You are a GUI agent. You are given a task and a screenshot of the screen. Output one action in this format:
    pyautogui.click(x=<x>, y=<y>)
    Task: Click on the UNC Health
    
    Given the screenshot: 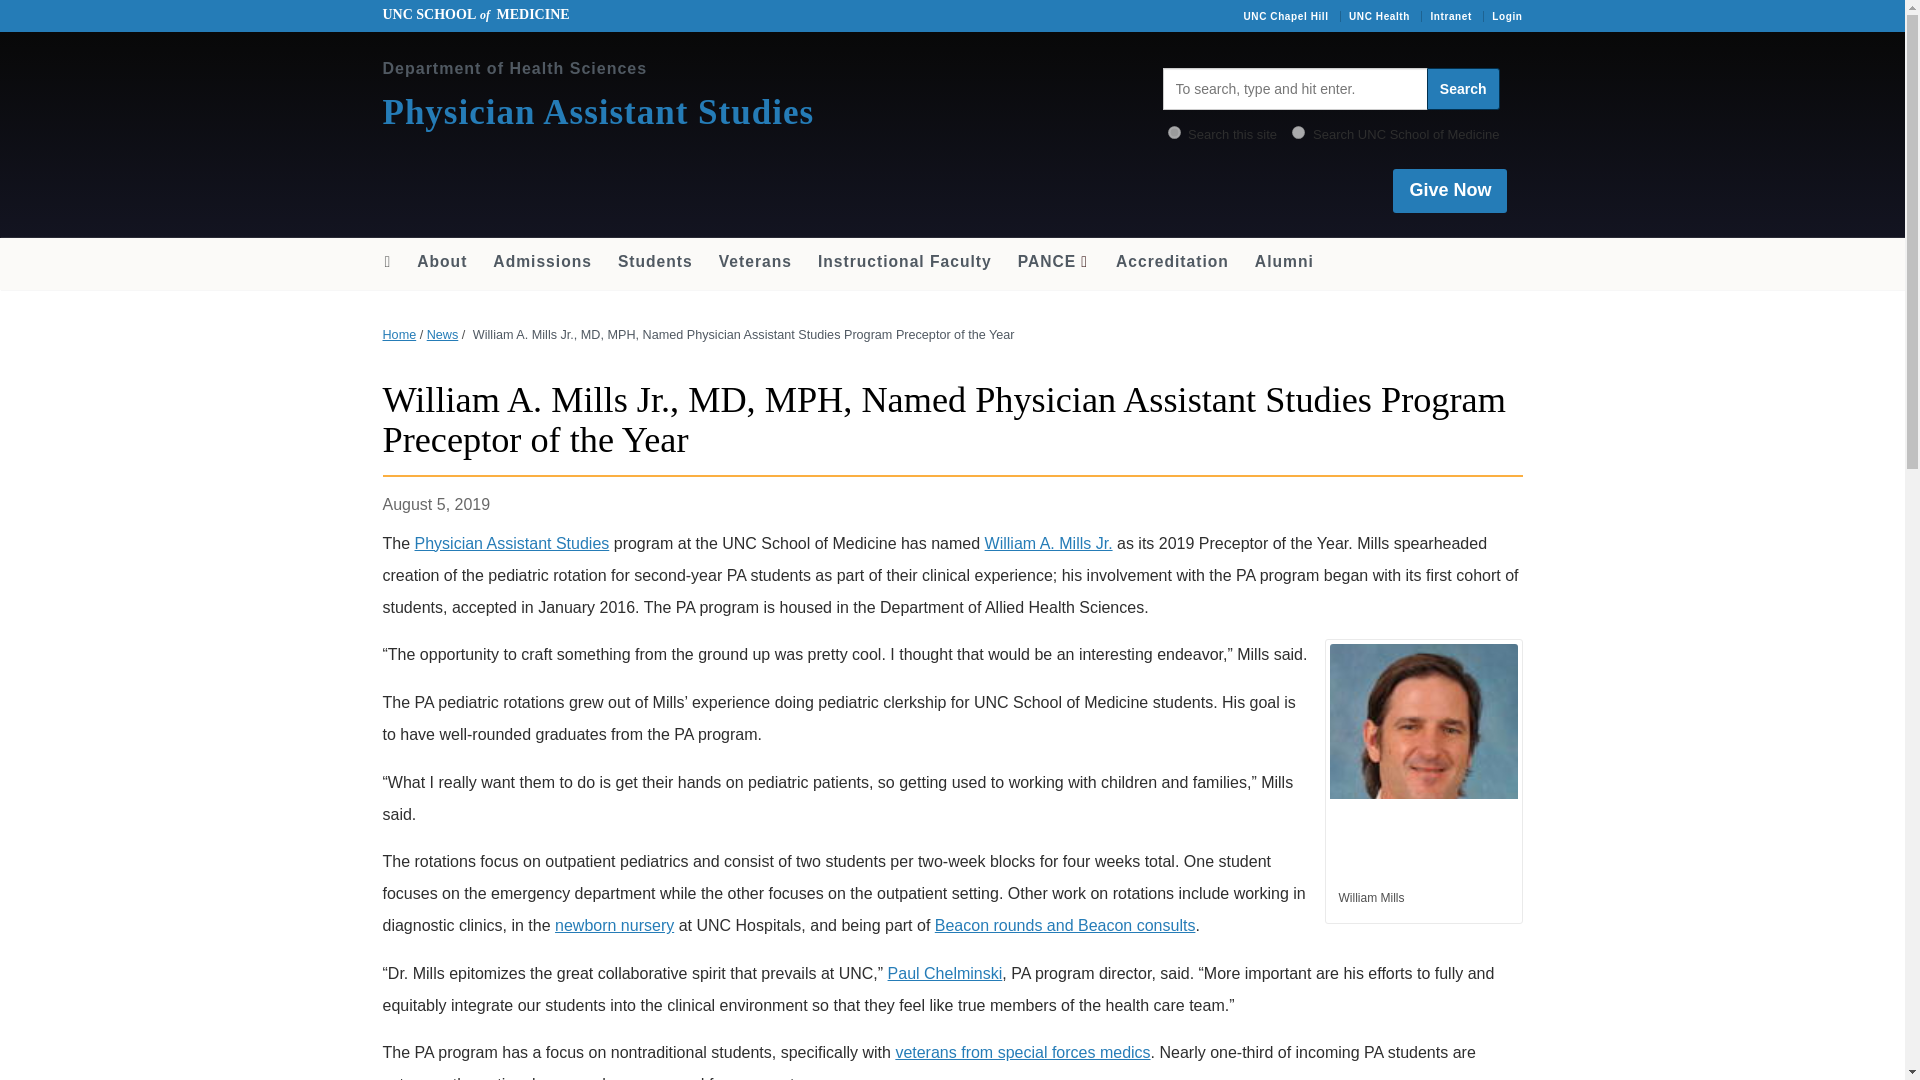 What is the action you would take?
    pyautogui.click(x=1379, y=16)
    